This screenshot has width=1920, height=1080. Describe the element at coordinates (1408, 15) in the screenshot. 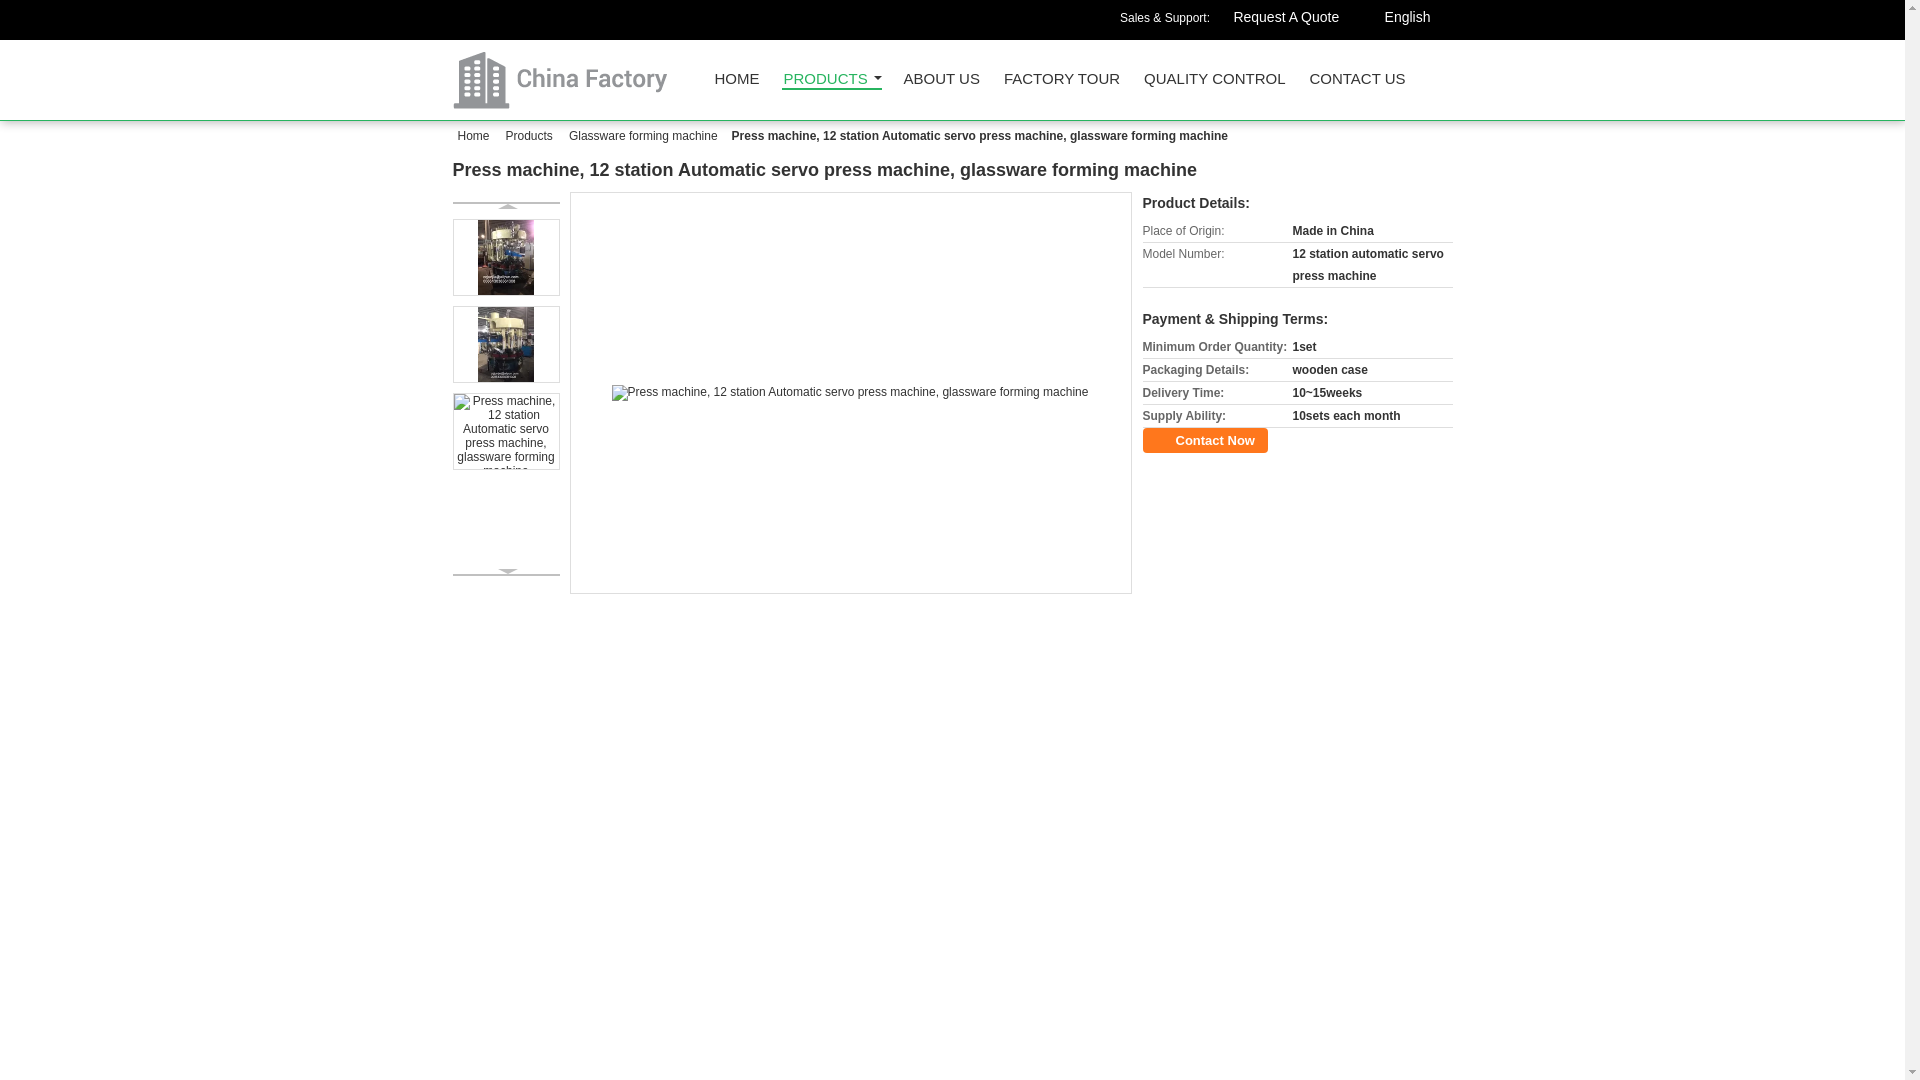

I see `English` at that location.